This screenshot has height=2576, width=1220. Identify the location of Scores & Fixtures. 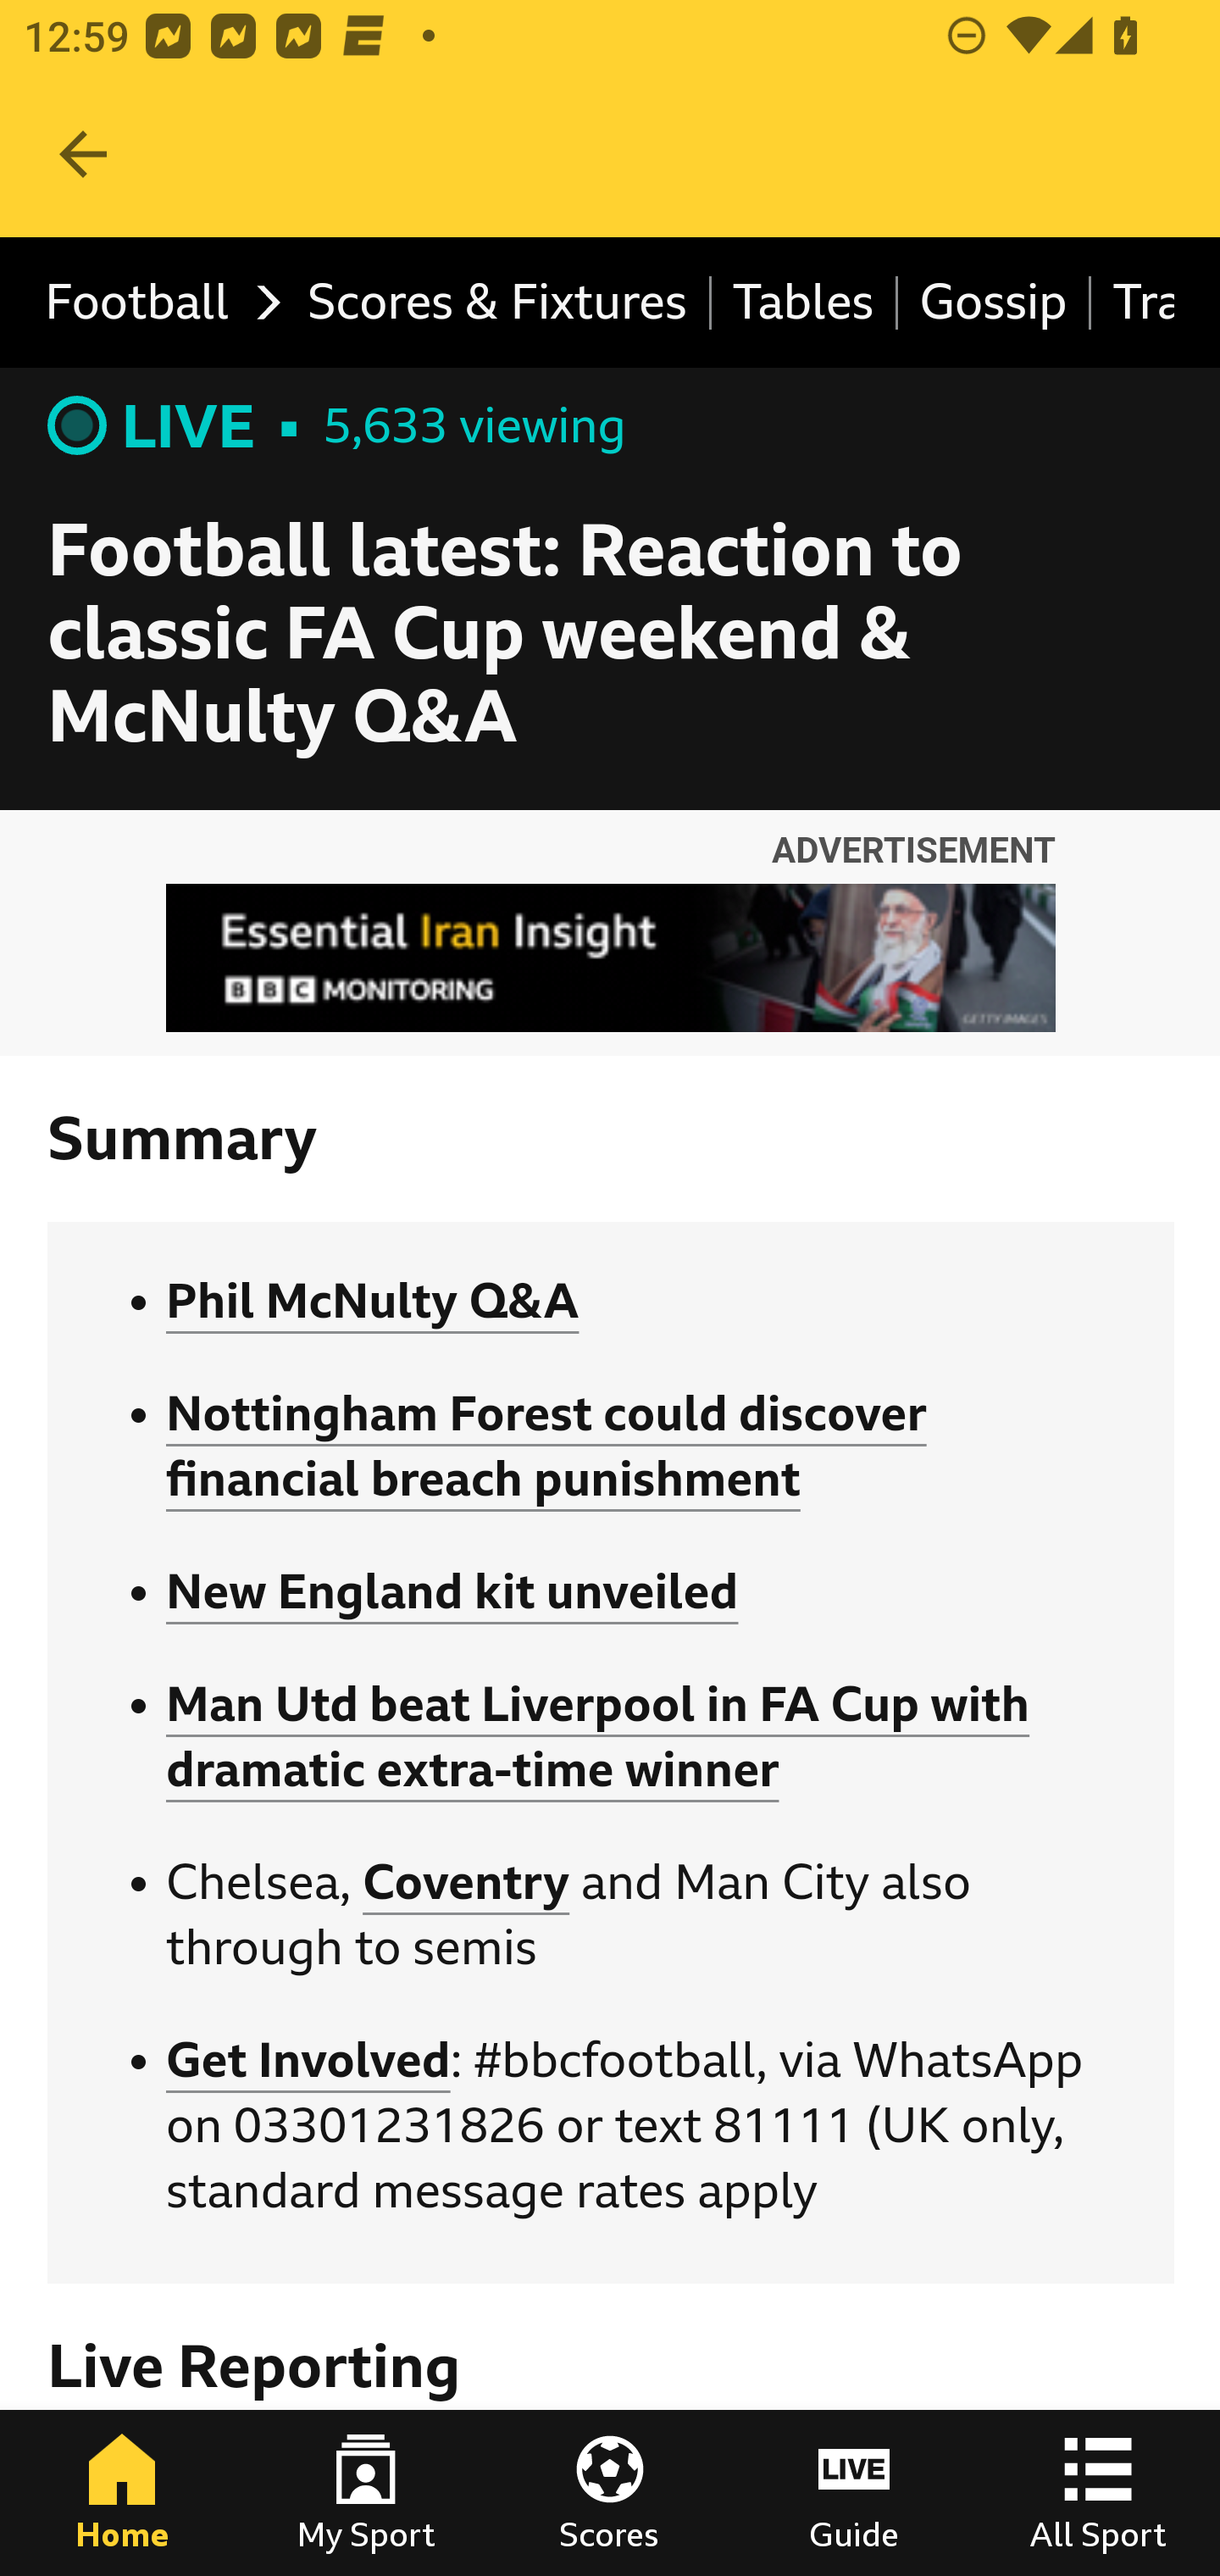
(498, 303).